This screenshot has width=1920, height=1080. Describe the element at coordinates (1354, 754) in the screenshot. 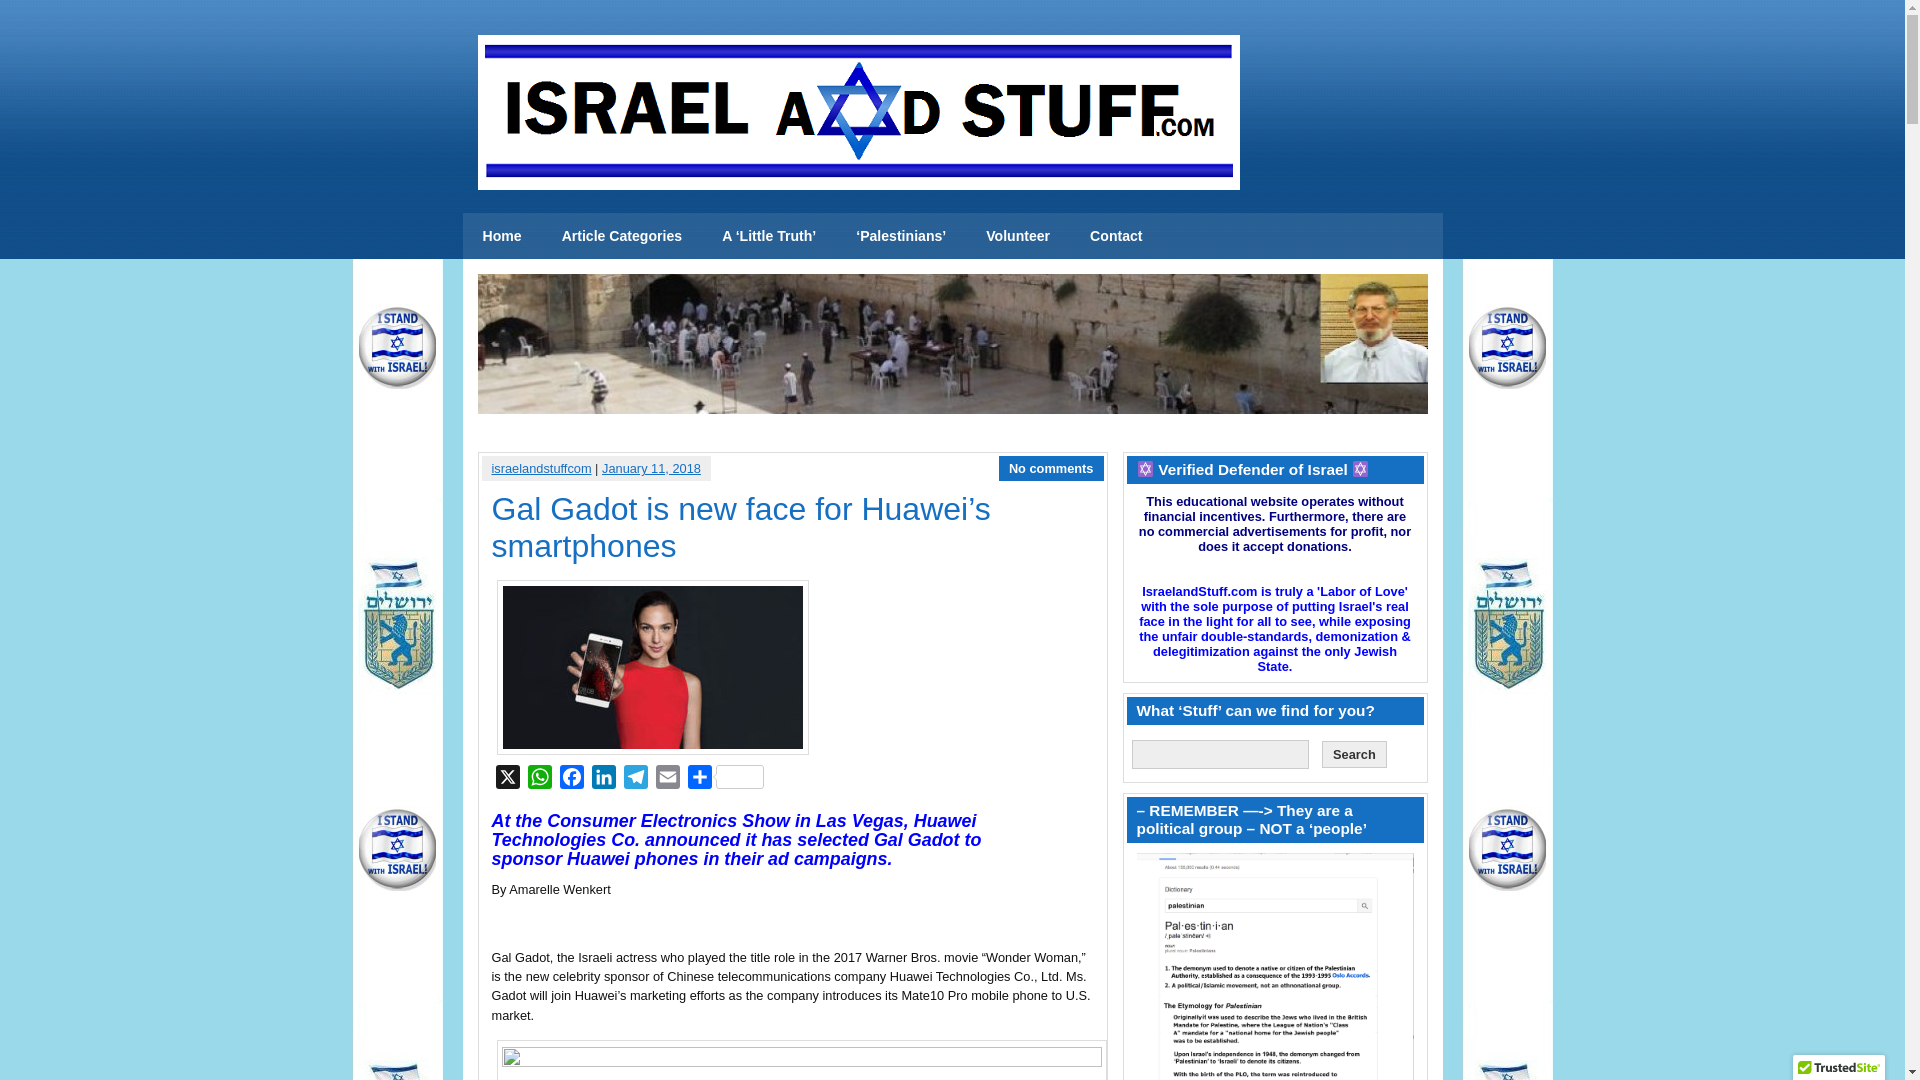

I see `Search` at that location.